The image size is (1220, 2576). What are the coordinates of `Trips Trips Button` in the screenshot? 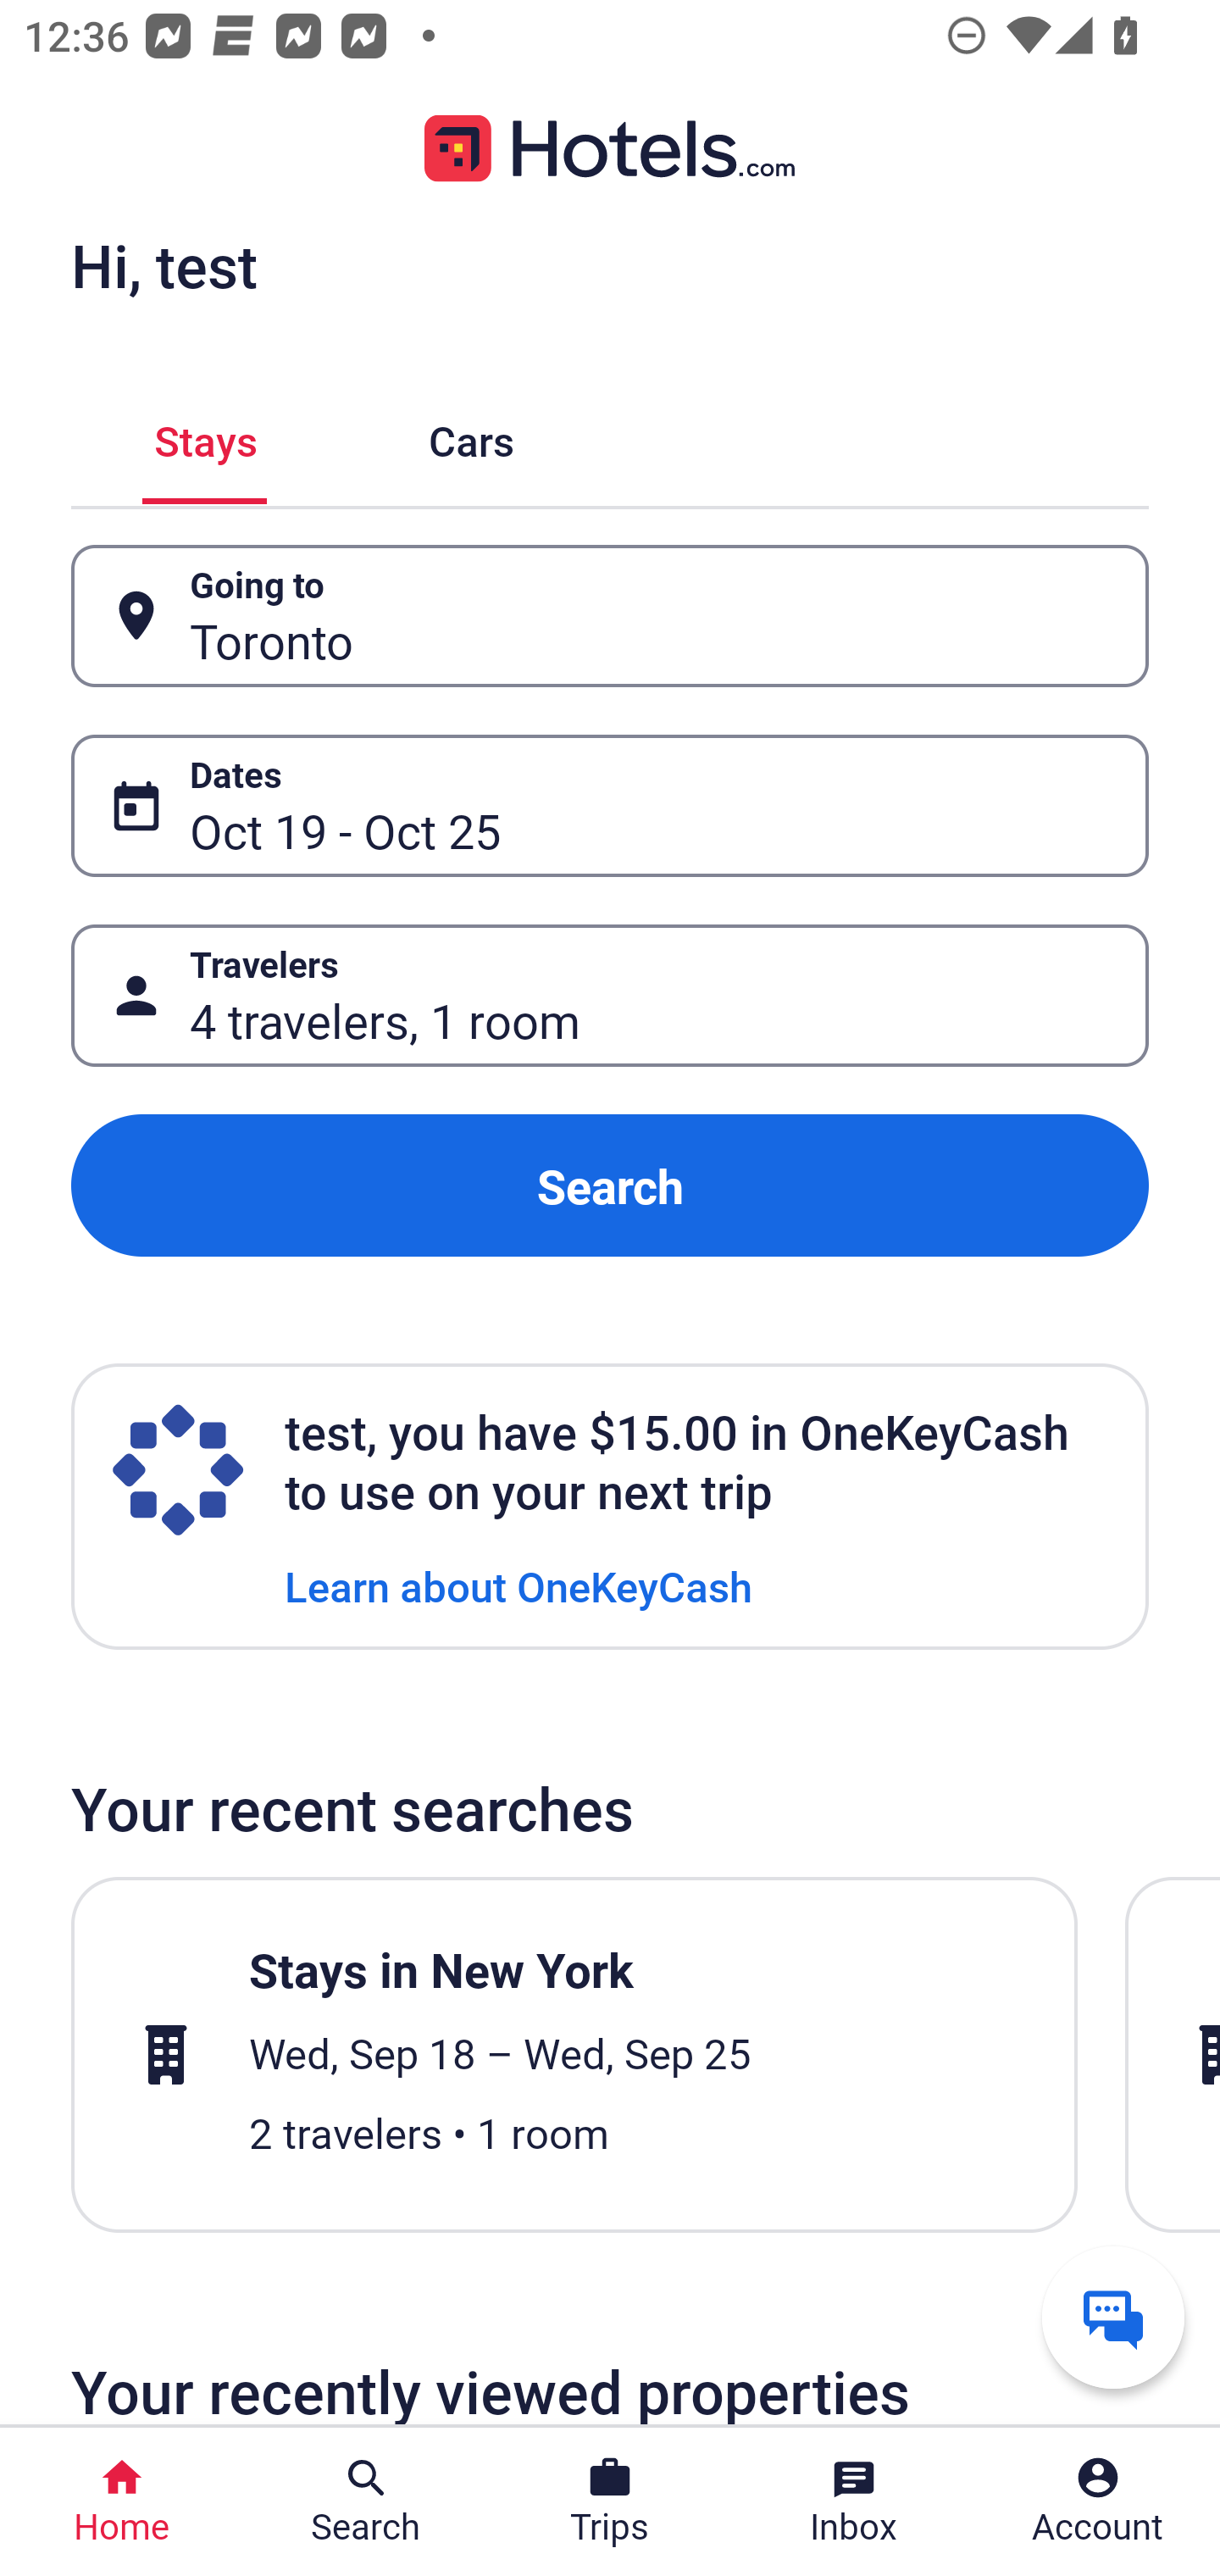 It's located at (610, 2501).